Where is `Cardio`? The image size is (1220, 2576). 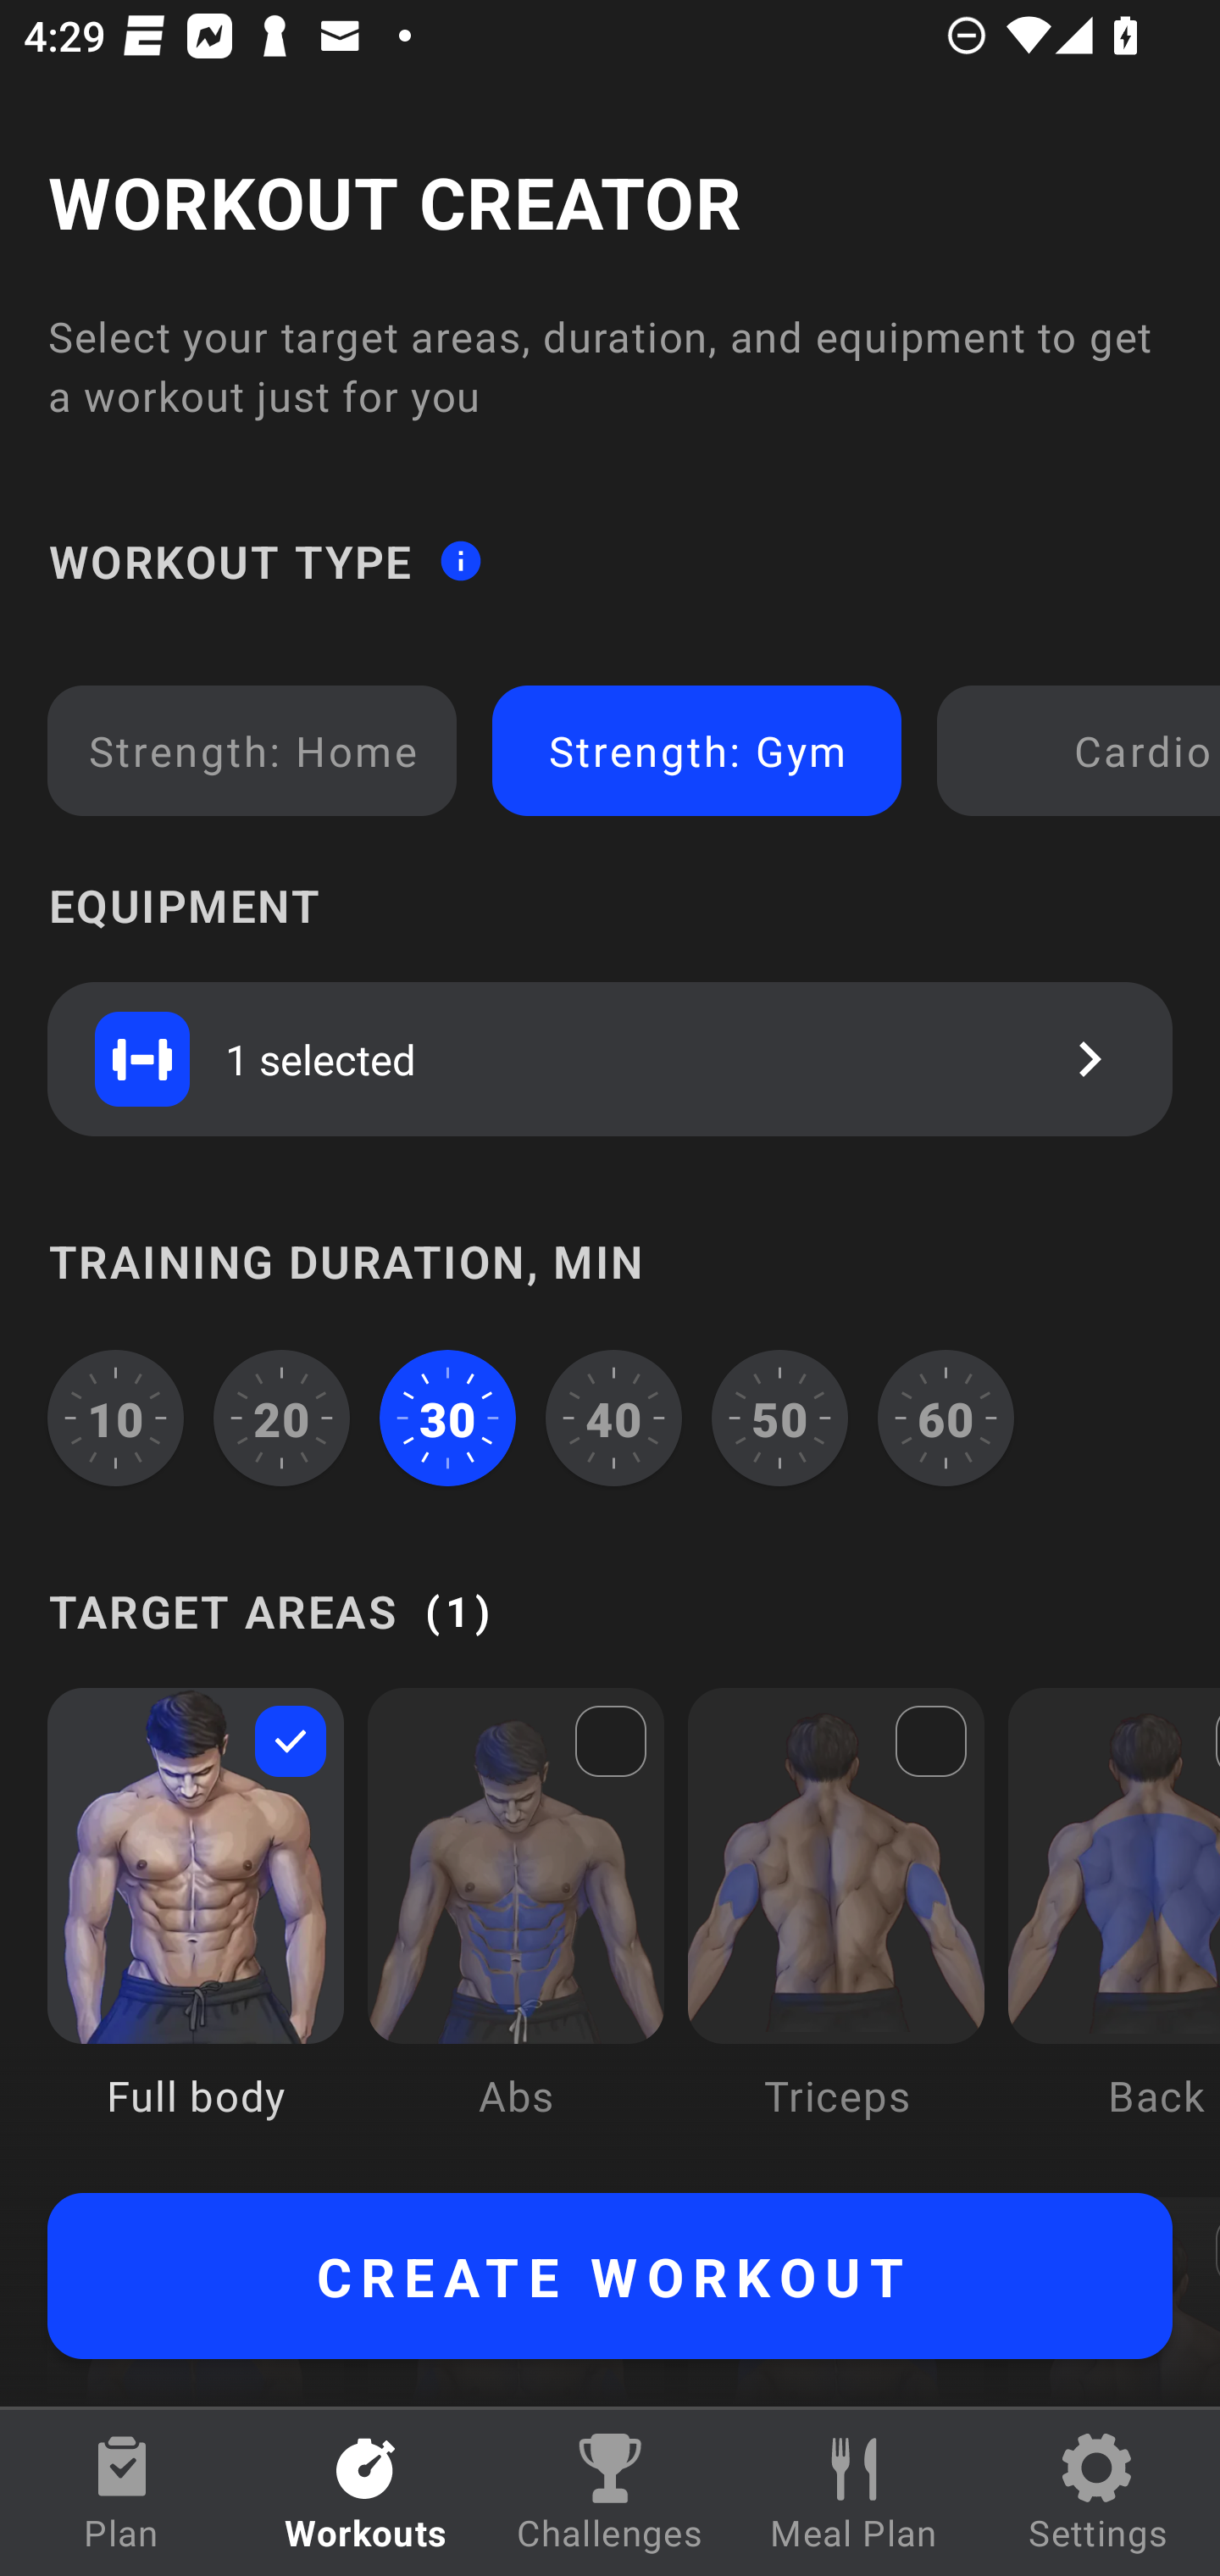
Cardio is located at coordinates (1084, 751).